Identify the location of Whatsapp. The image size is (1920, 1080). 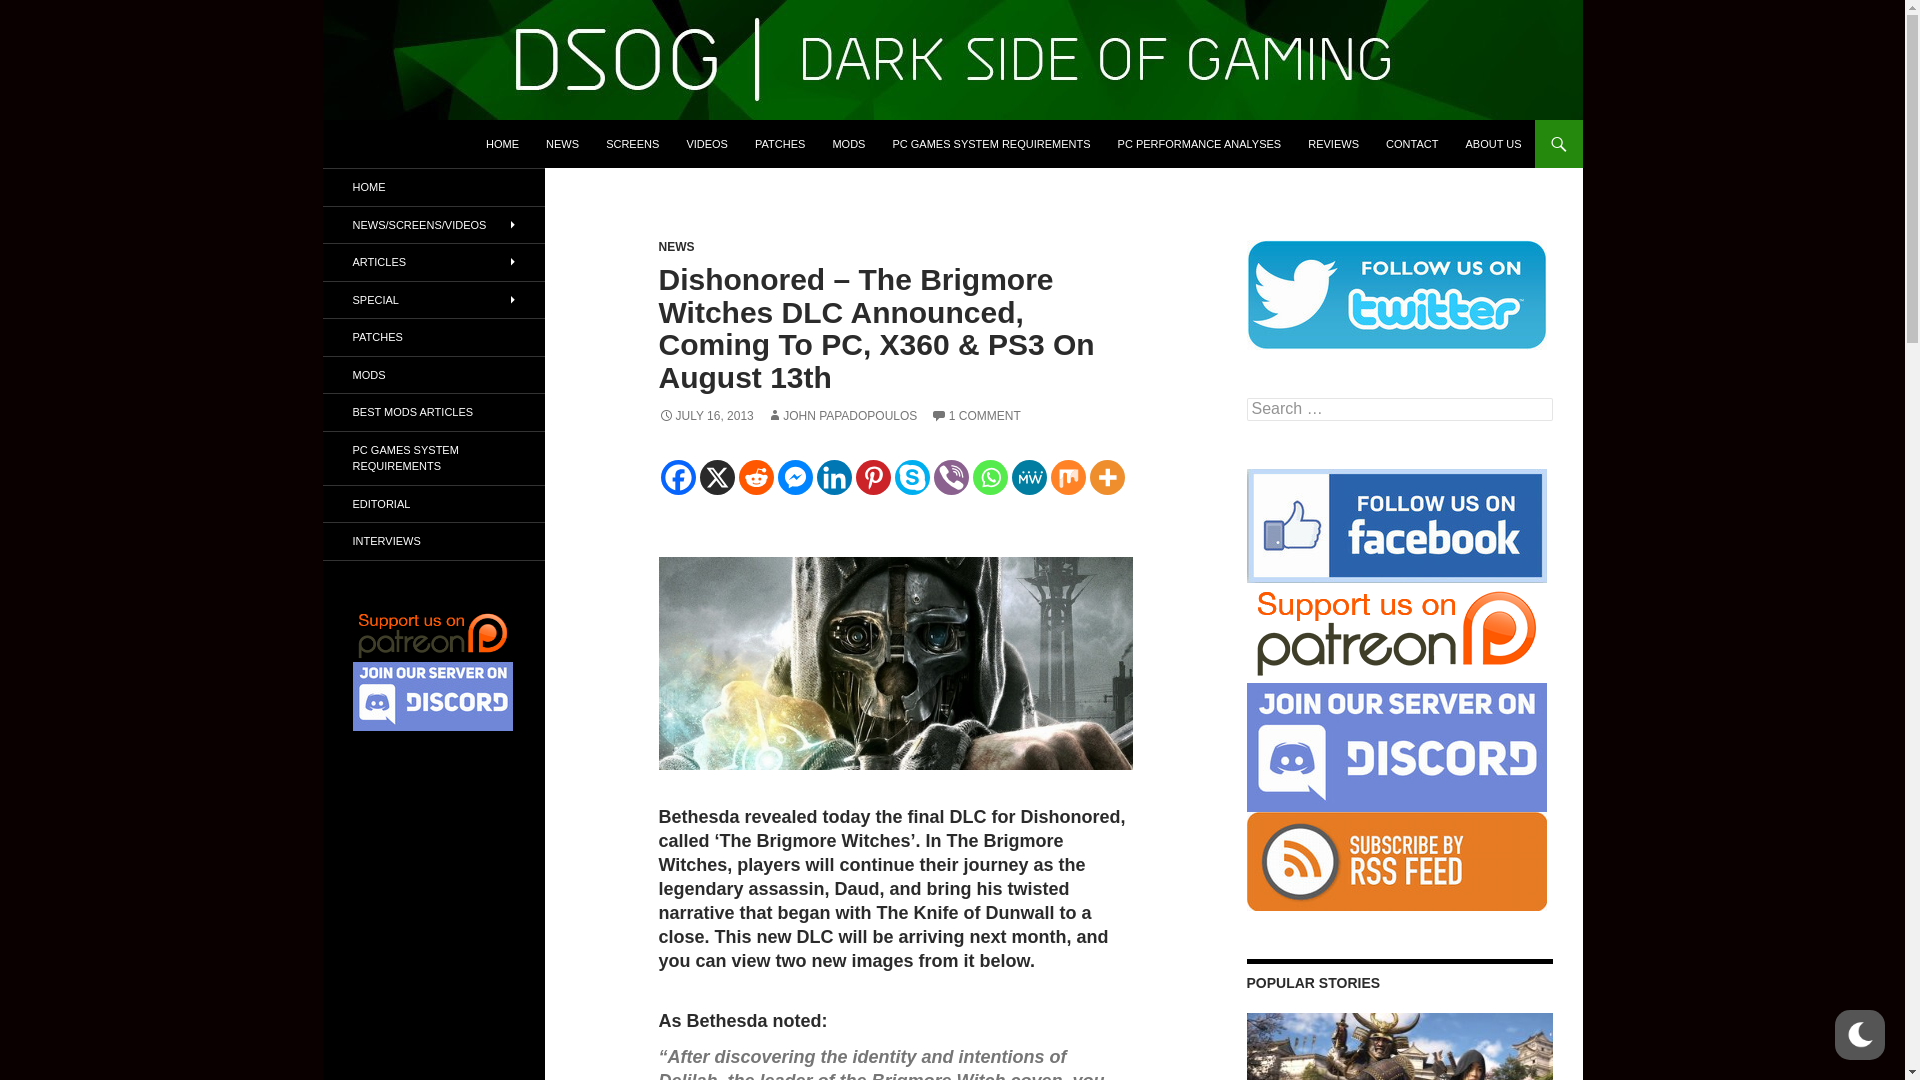
(988, 477).